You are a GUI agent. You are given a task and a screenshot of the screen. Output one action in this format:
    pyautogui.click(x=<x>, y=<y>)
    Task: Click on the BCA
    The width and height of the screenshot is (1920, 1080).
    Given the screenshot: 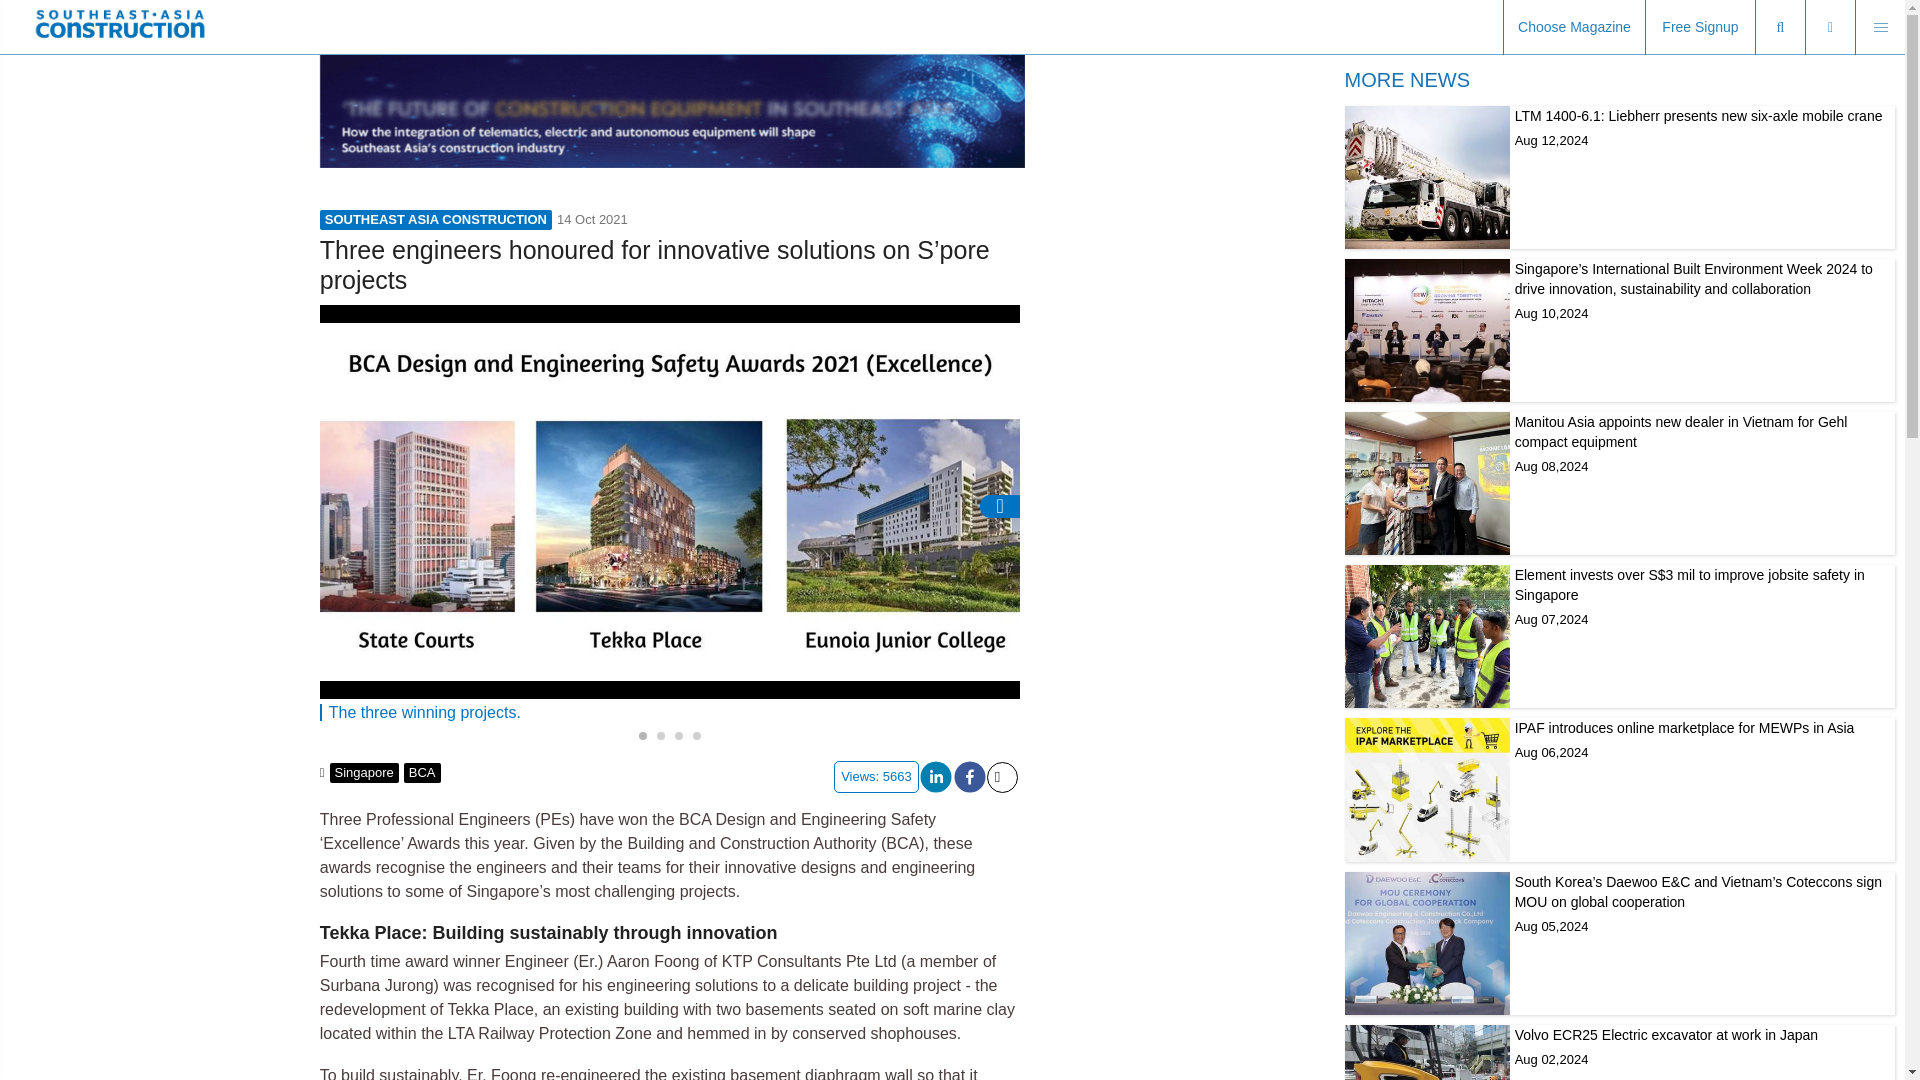 What is the action you would take?
    pyautogui.click(x=1620, y=1052)
    